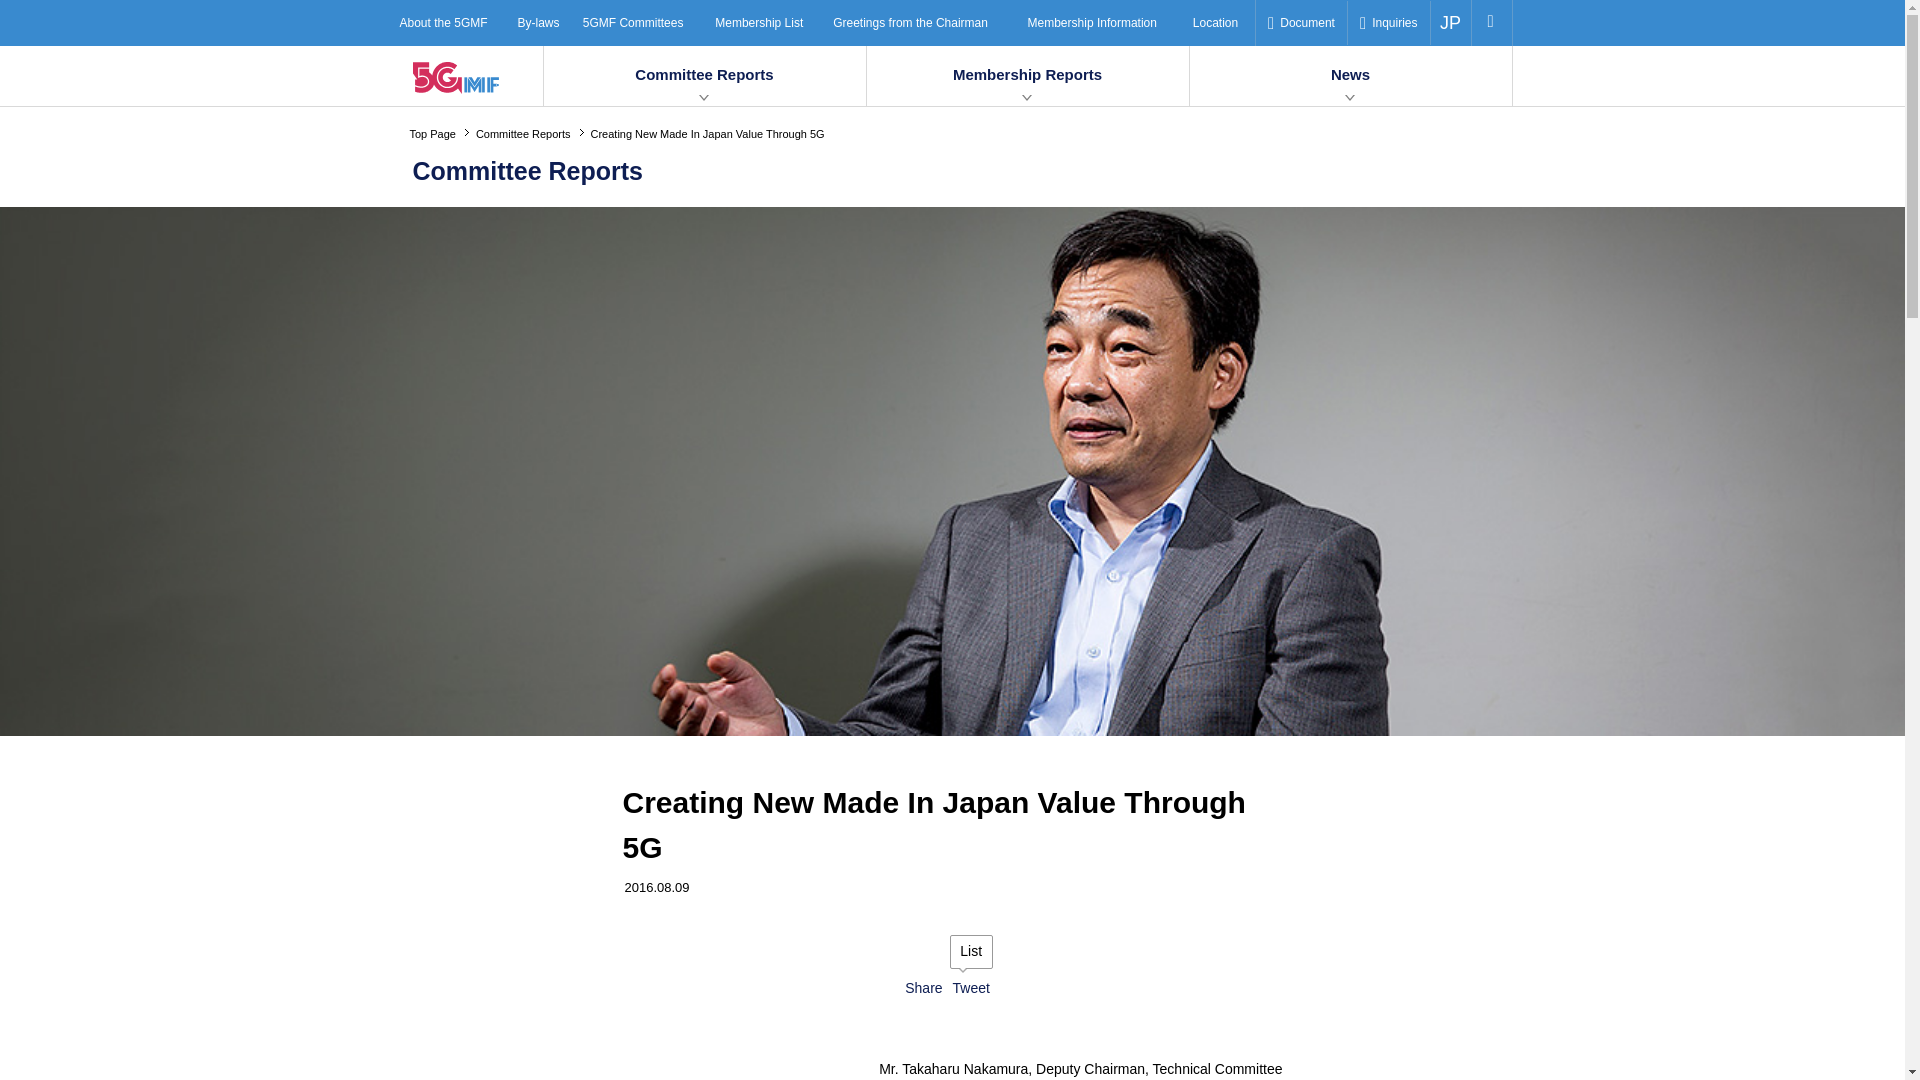  I want to click on Tweet, so click(970, 987).